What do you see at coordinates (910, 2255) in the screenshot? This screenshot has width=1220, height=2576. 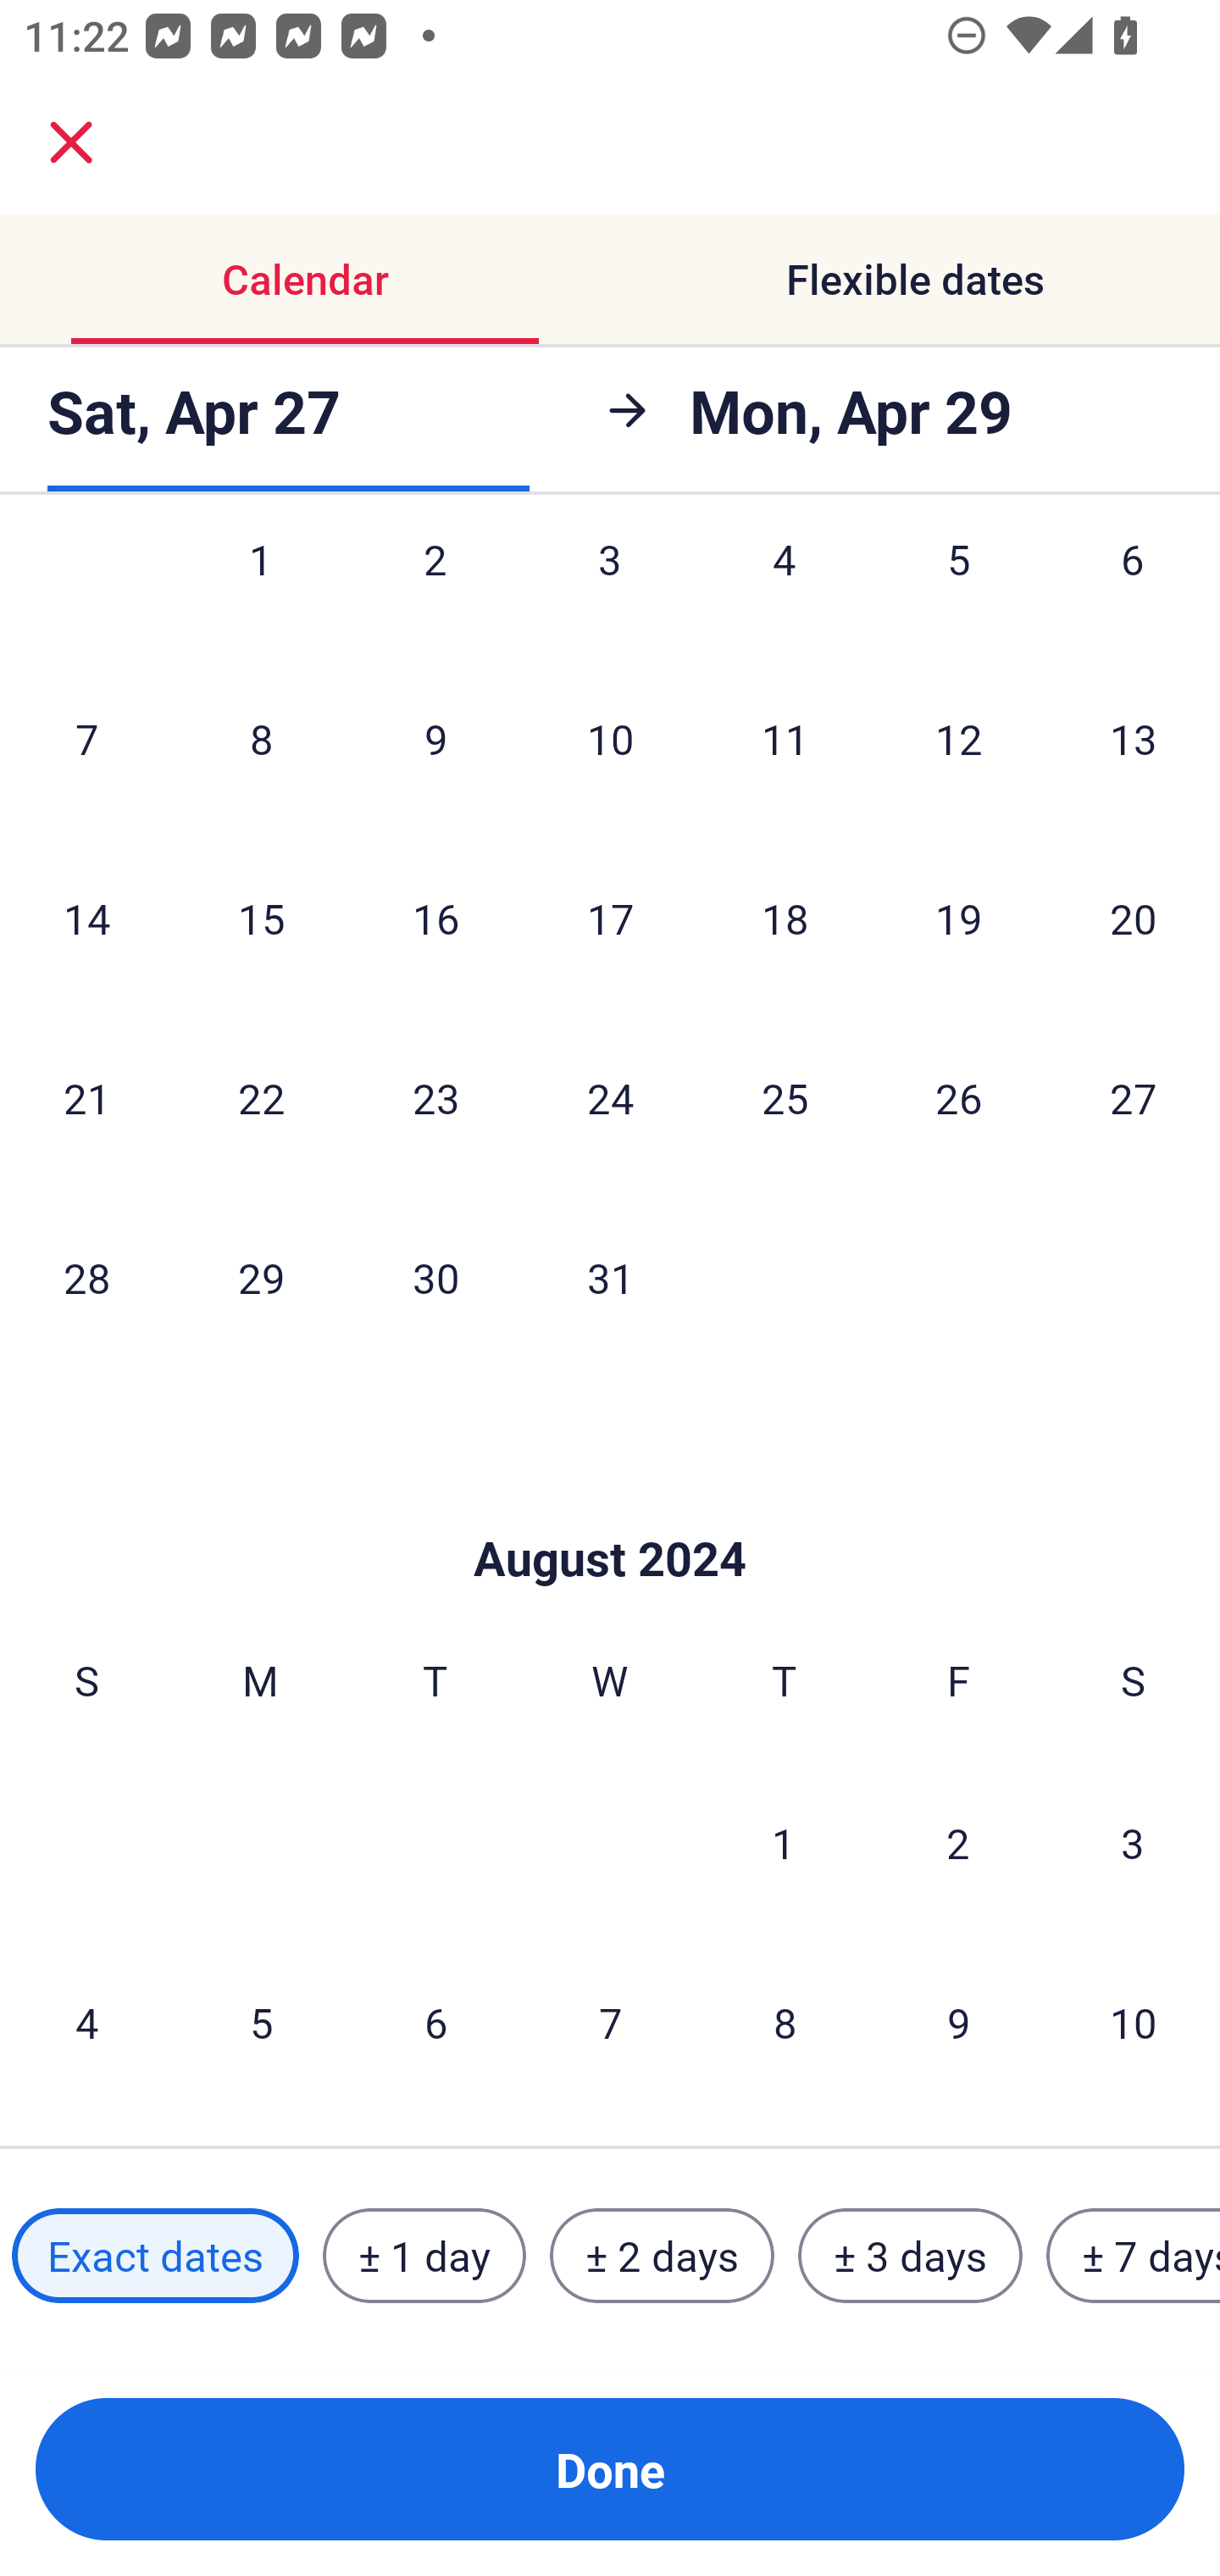 I see `± 3 days` at bounding box center [910, 2255].